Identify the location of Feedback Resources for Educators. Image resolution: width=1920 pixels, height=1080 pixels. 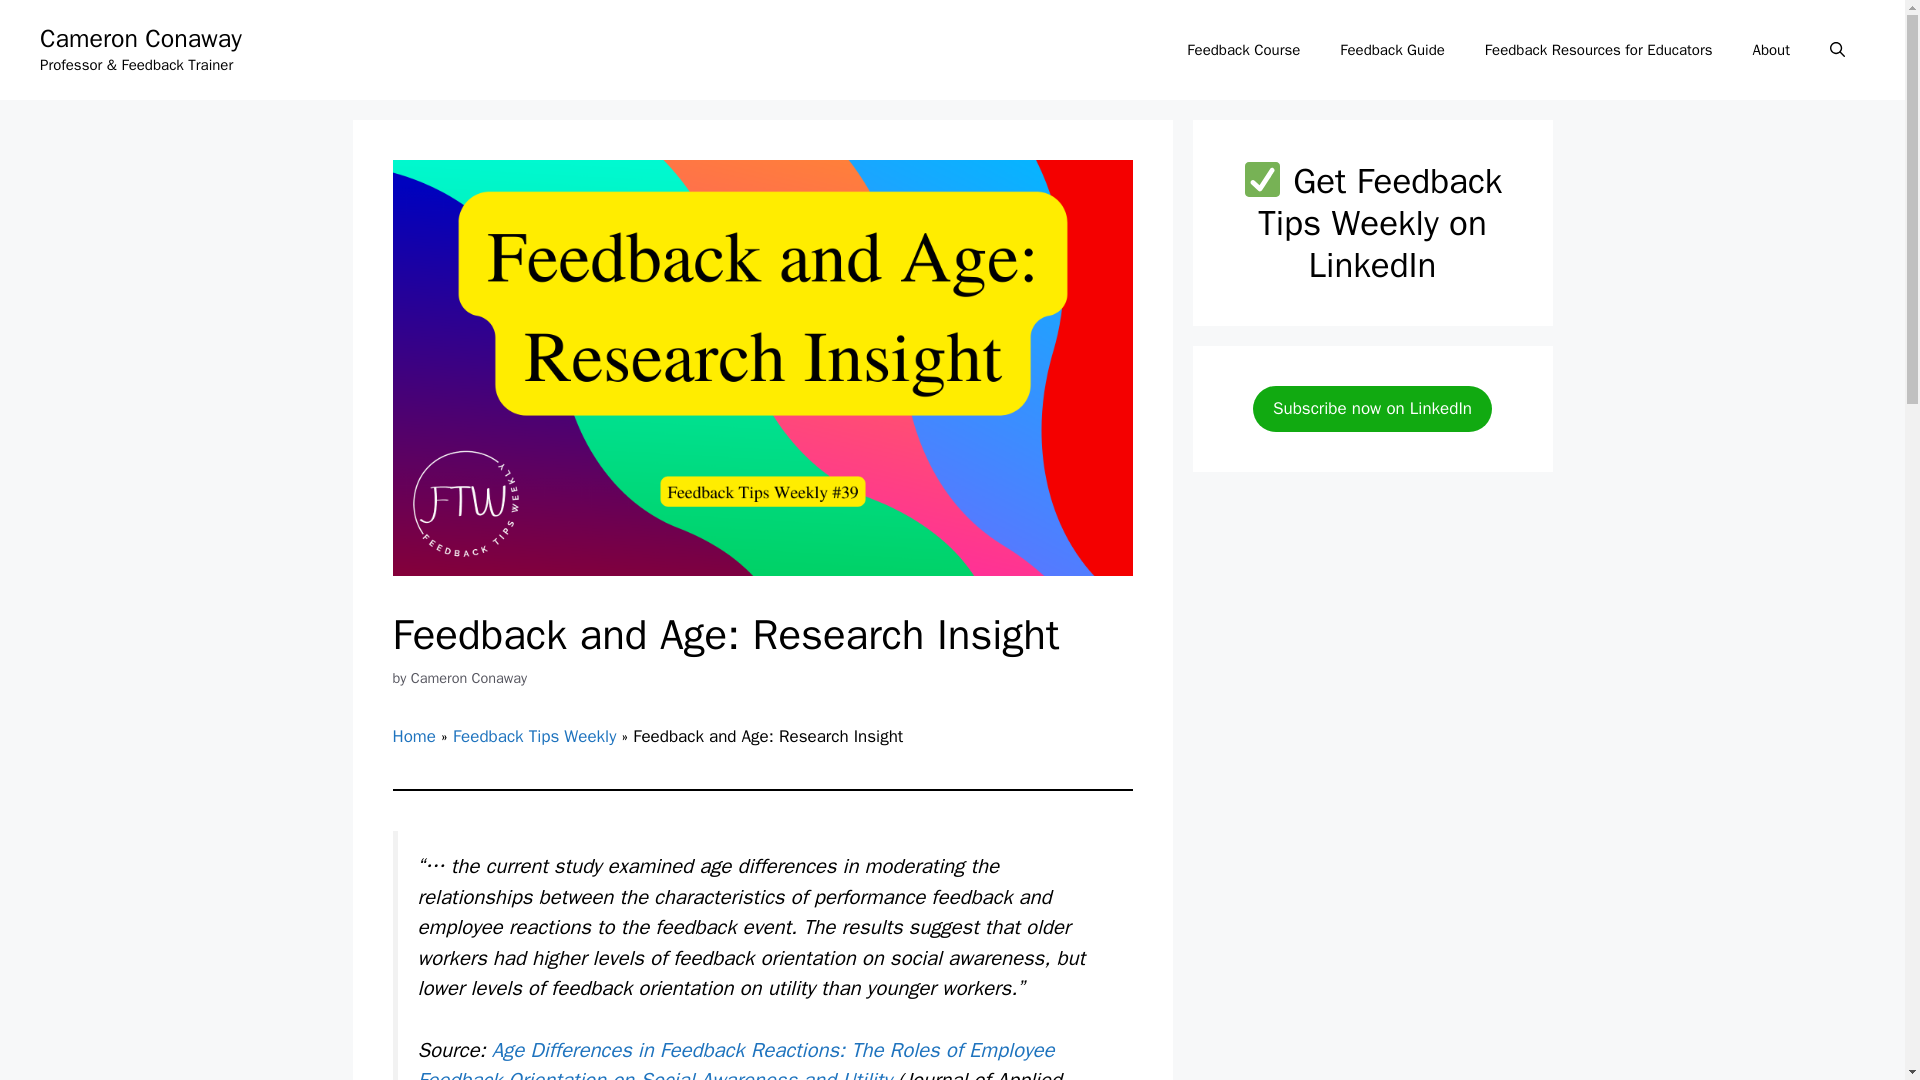
(1598, 50).